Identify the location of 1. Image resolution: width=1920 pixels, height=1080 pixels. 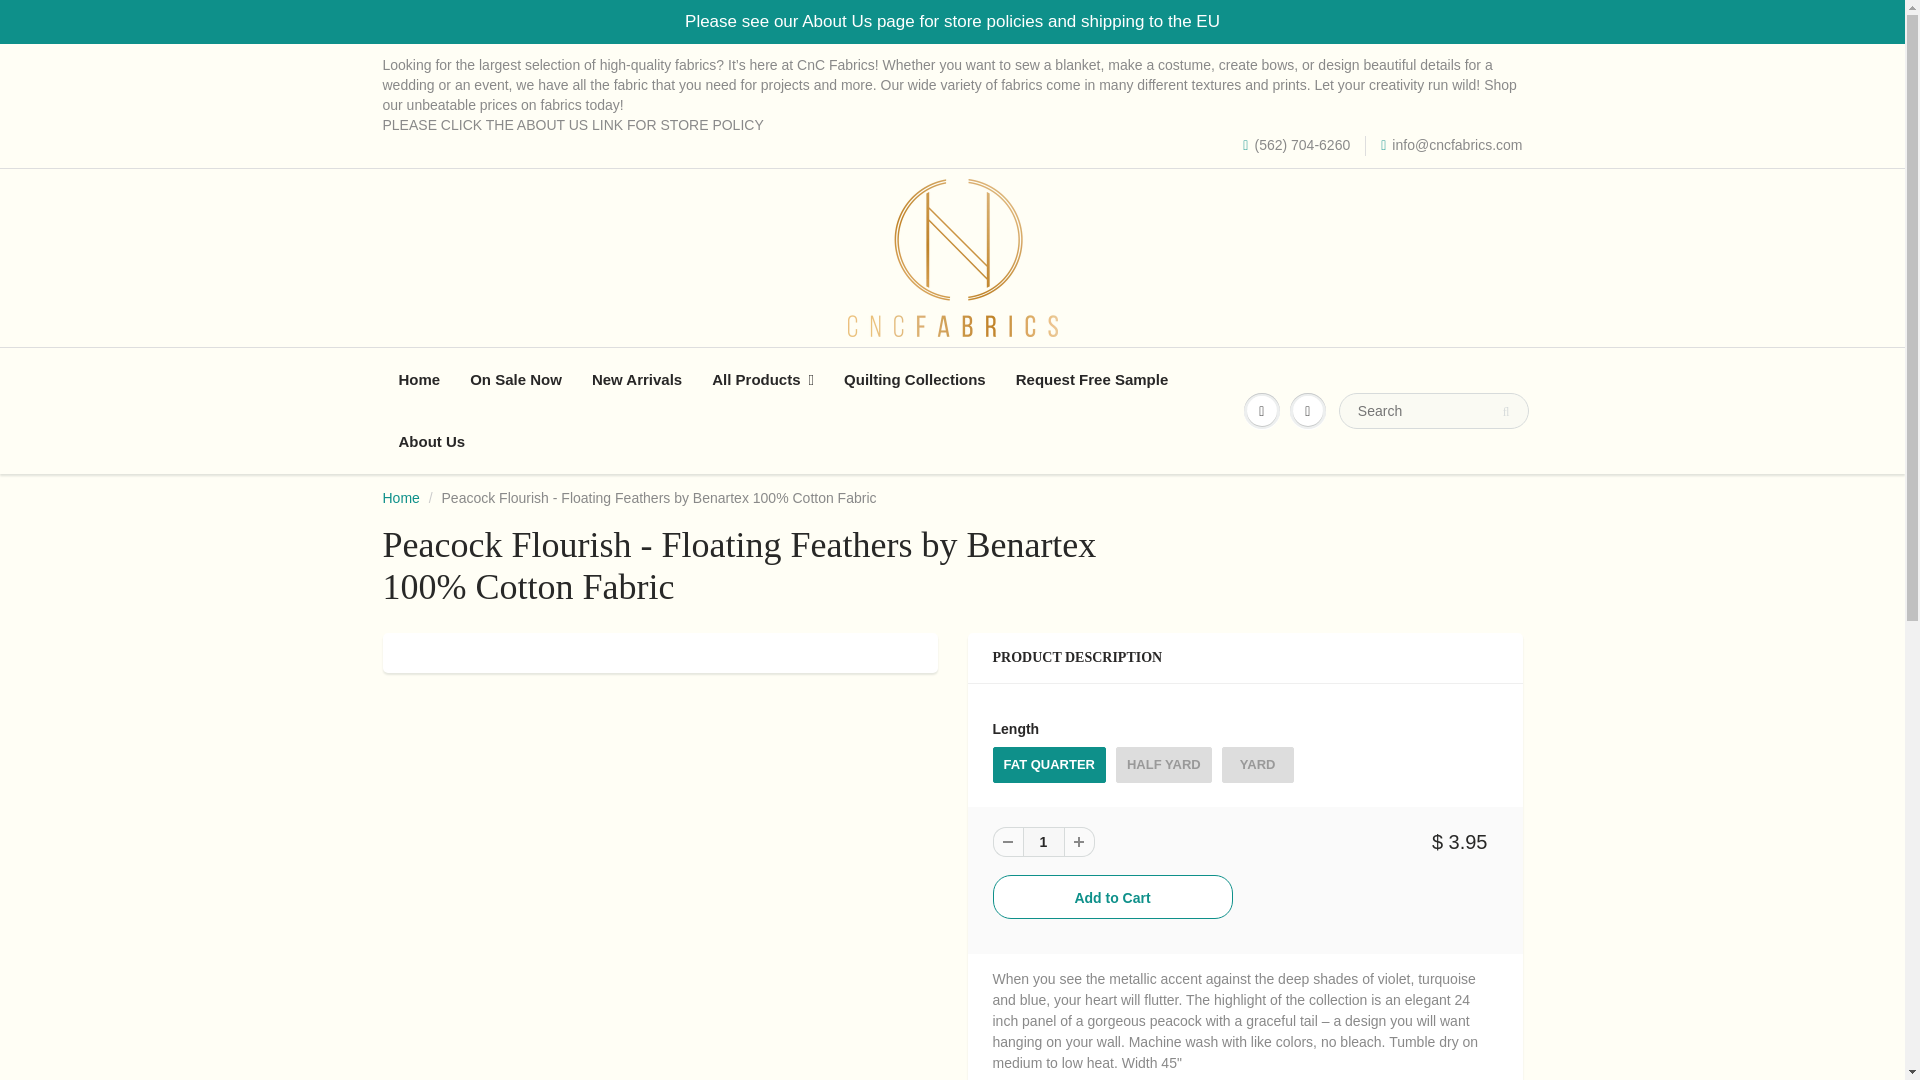
(1042, 842).